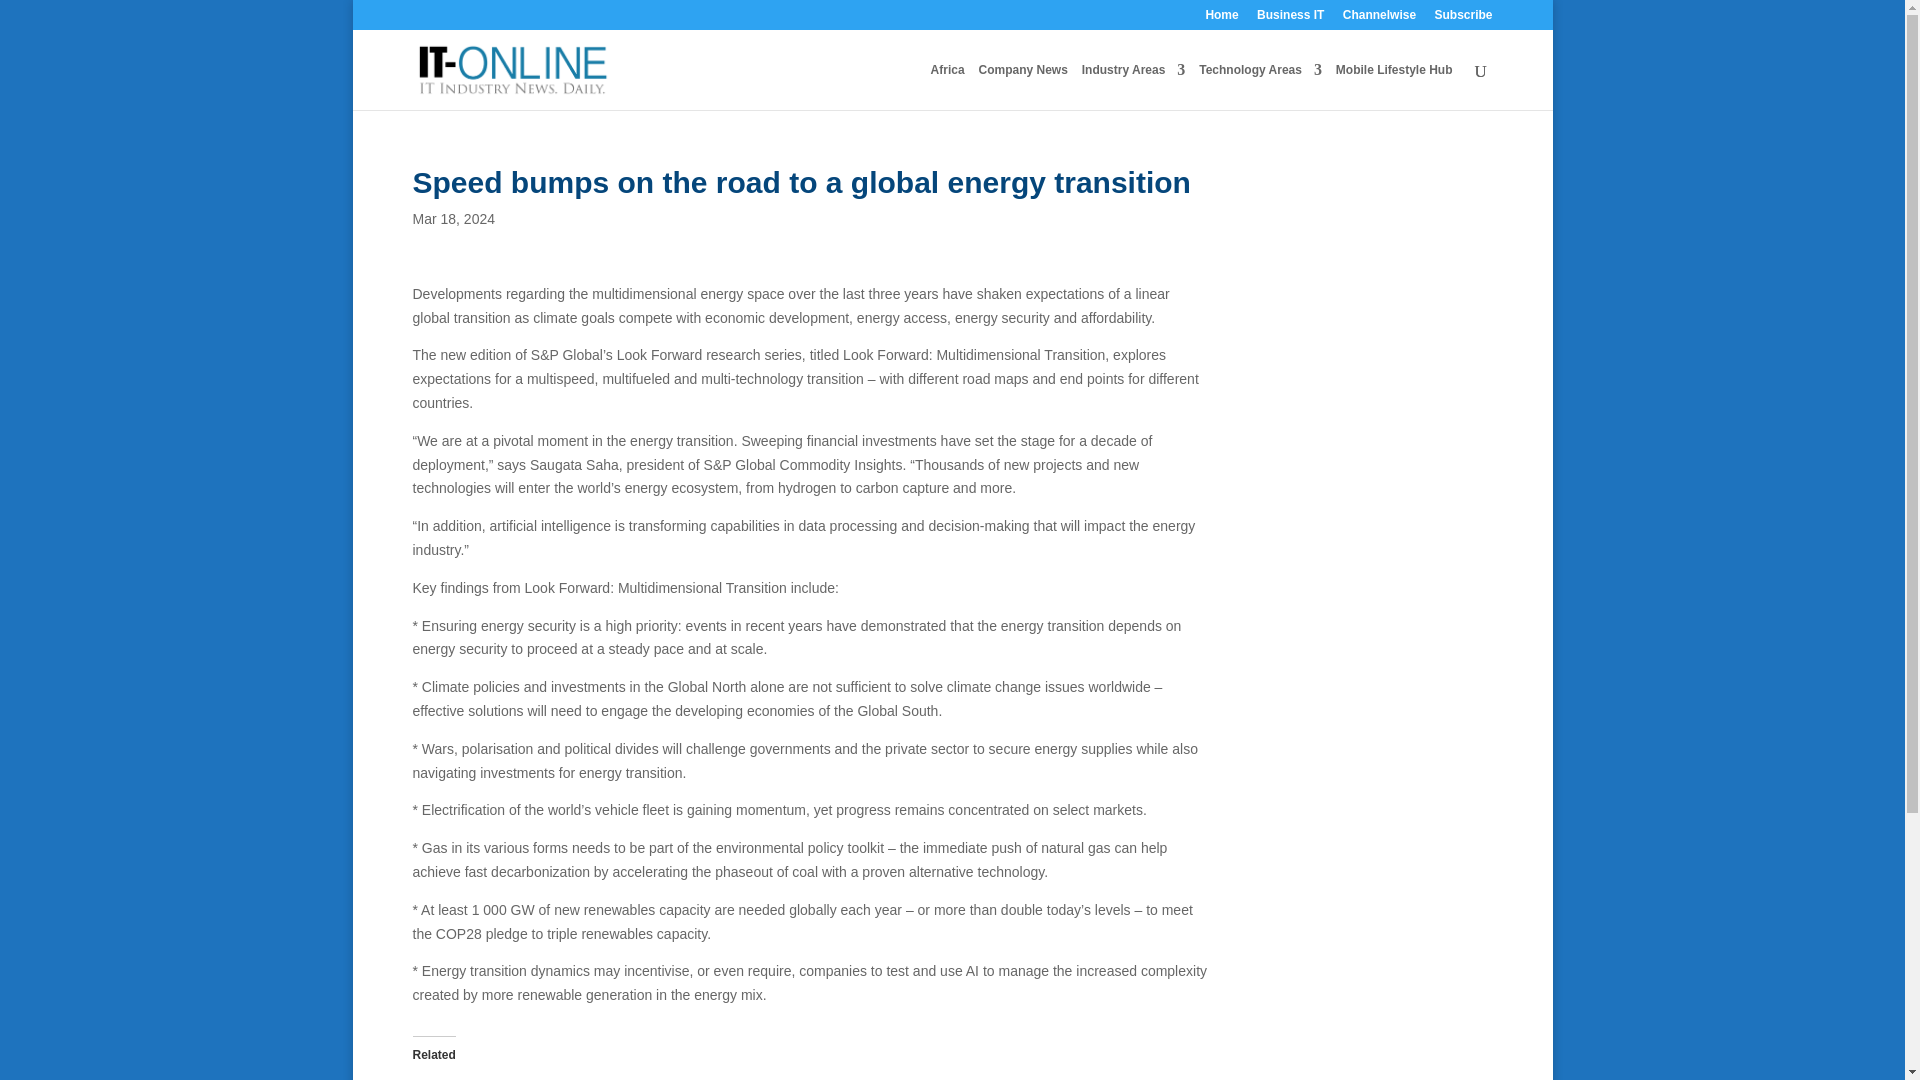 The height and width of the screenshot is (1080, 1920). Describe the element at coordinates (1134, 86) in the screenshot. I see `Industry Areas` at that location.